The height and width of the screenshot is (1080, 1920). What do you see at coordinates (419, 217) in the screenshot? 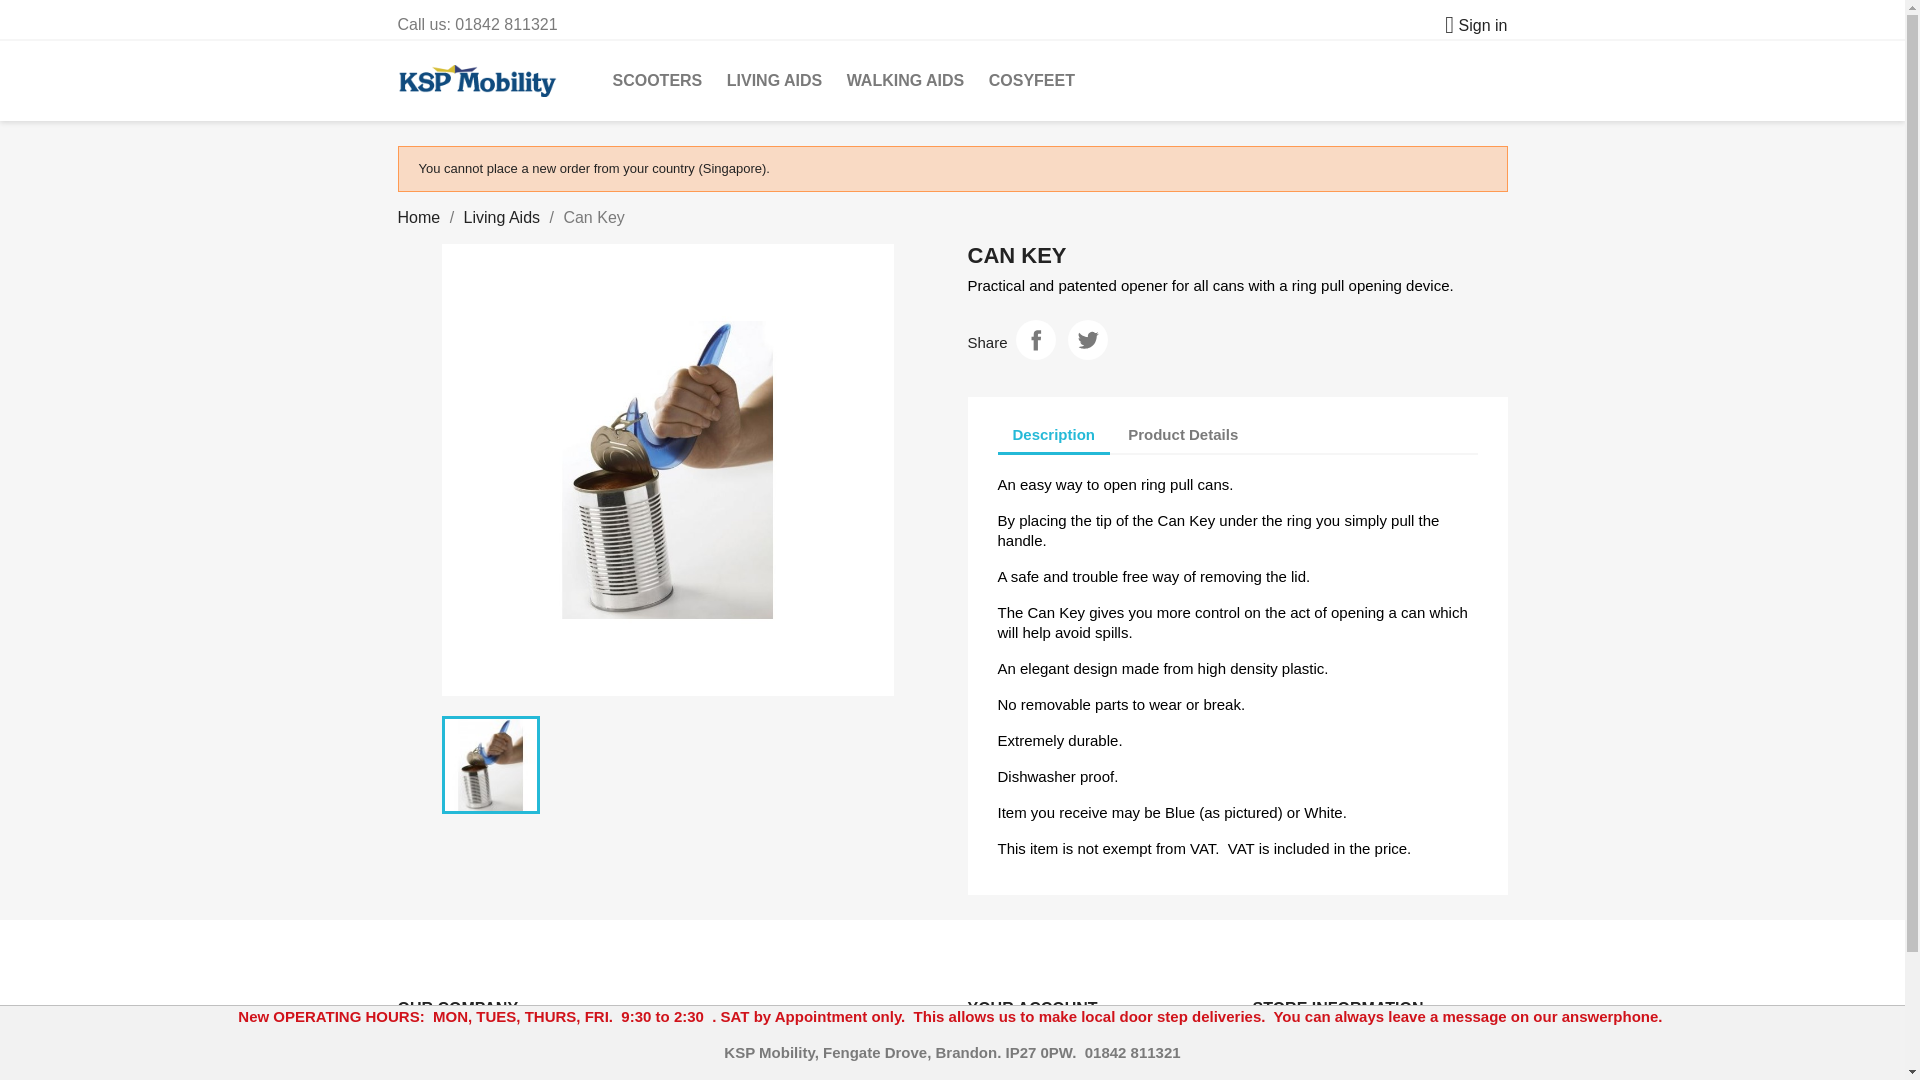
I see `Home` at bounding box center [419, 217].